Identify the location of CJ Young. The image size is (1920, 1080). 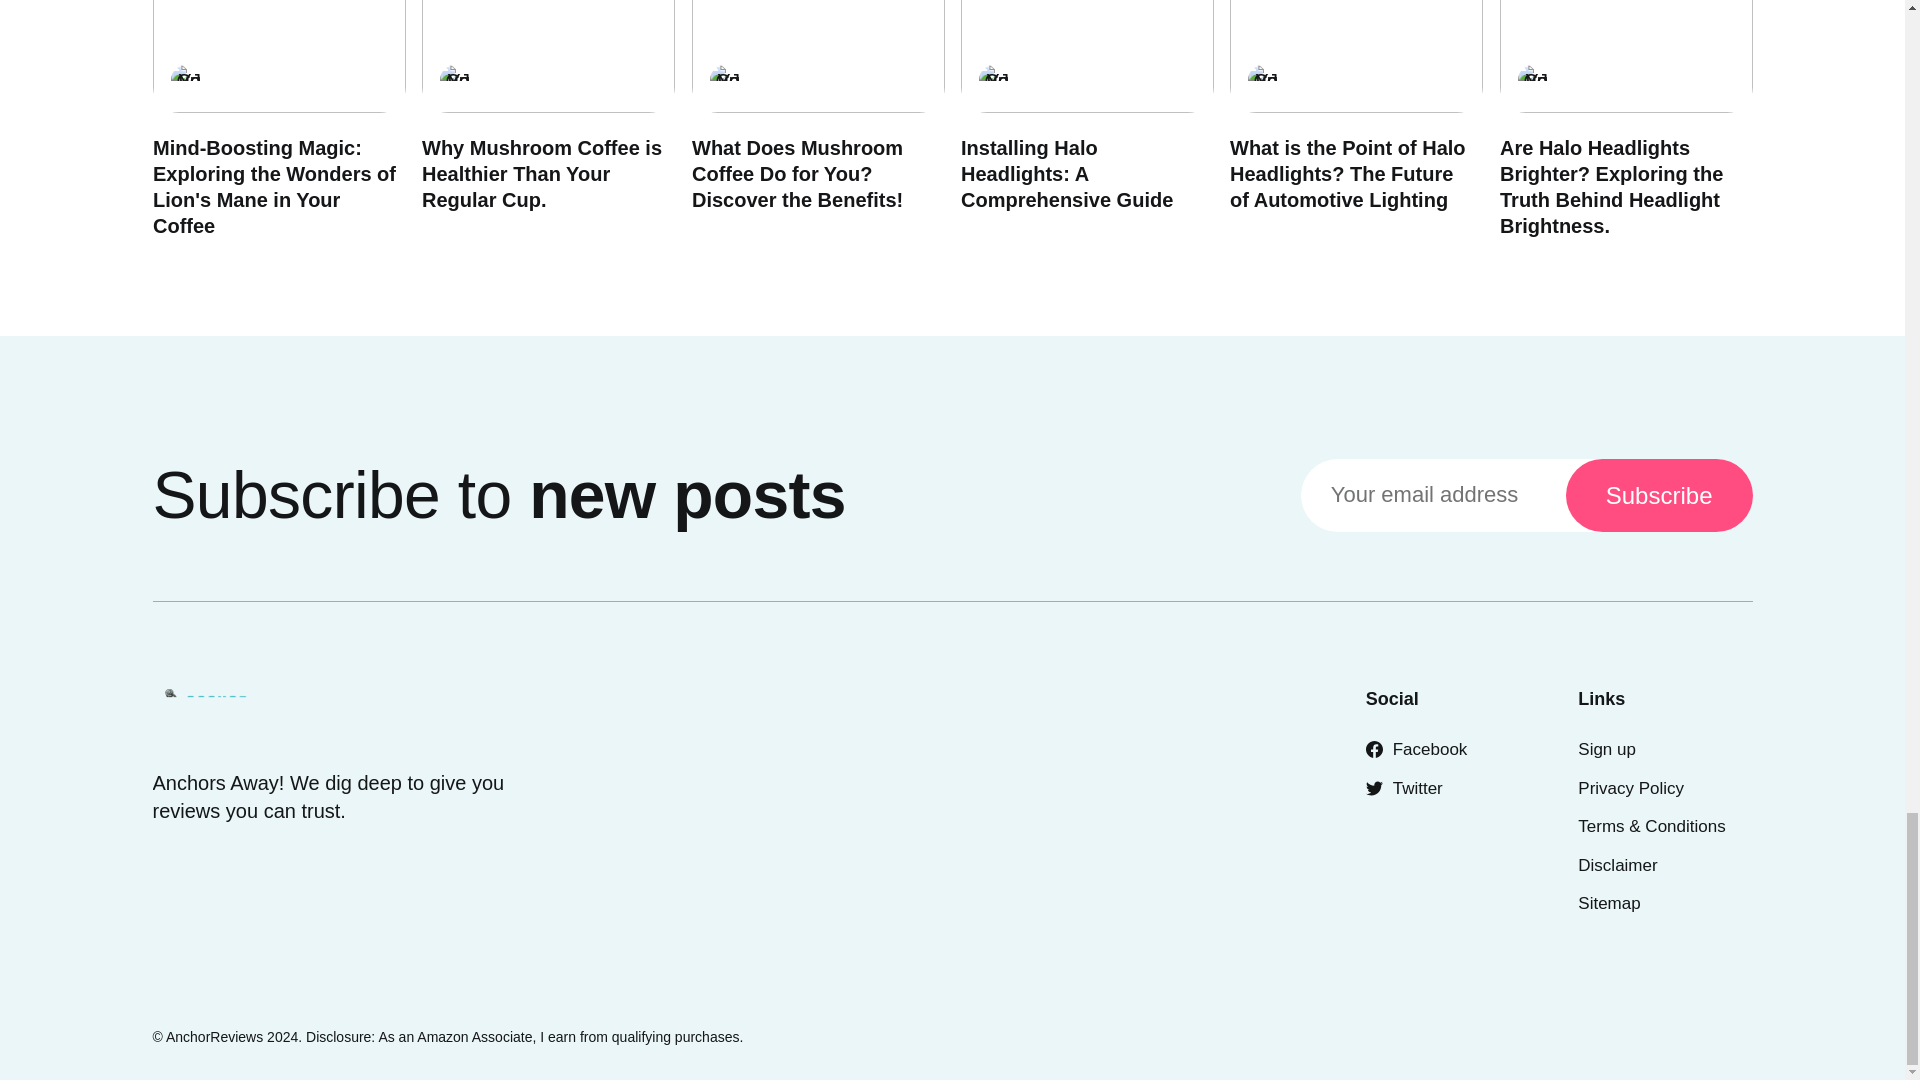
(992, 80).